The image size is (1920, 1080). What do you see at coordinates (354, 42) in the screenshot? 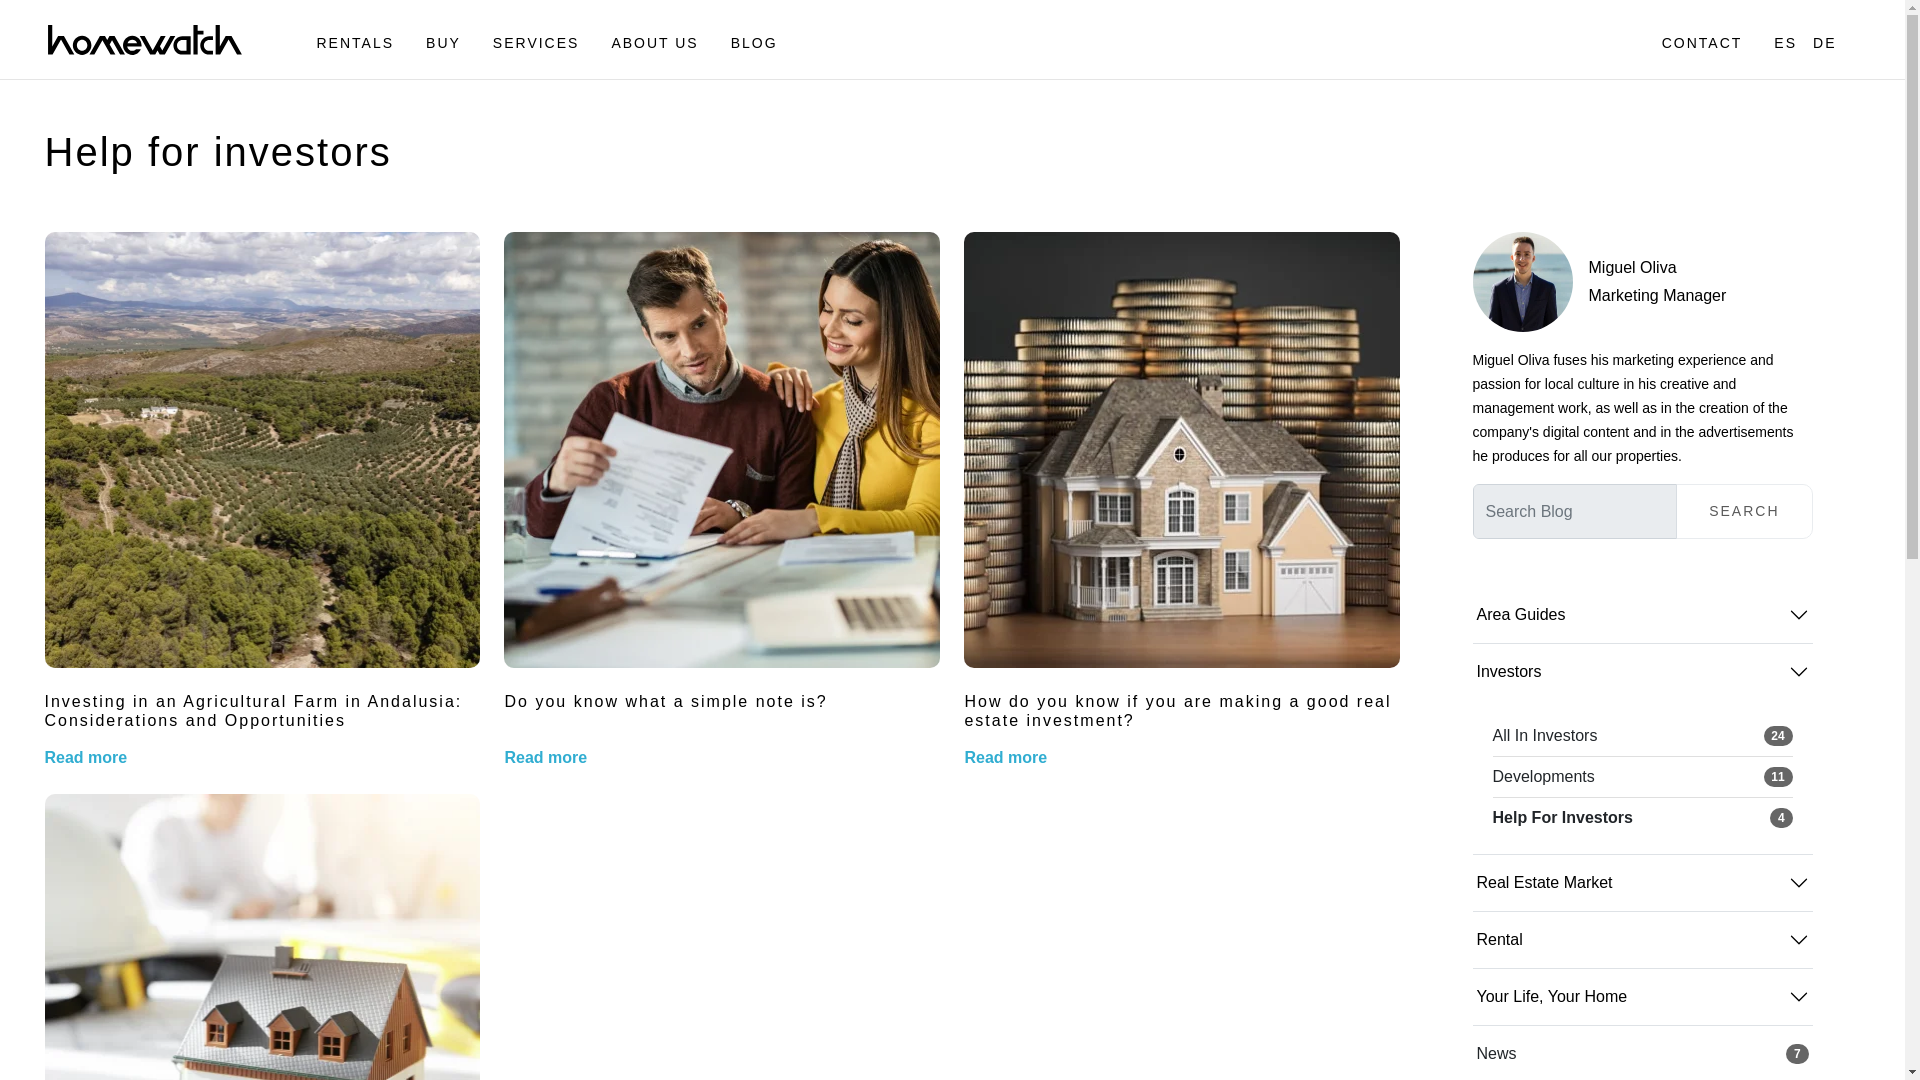
I see `BUY` at bounding box center [354, 42].